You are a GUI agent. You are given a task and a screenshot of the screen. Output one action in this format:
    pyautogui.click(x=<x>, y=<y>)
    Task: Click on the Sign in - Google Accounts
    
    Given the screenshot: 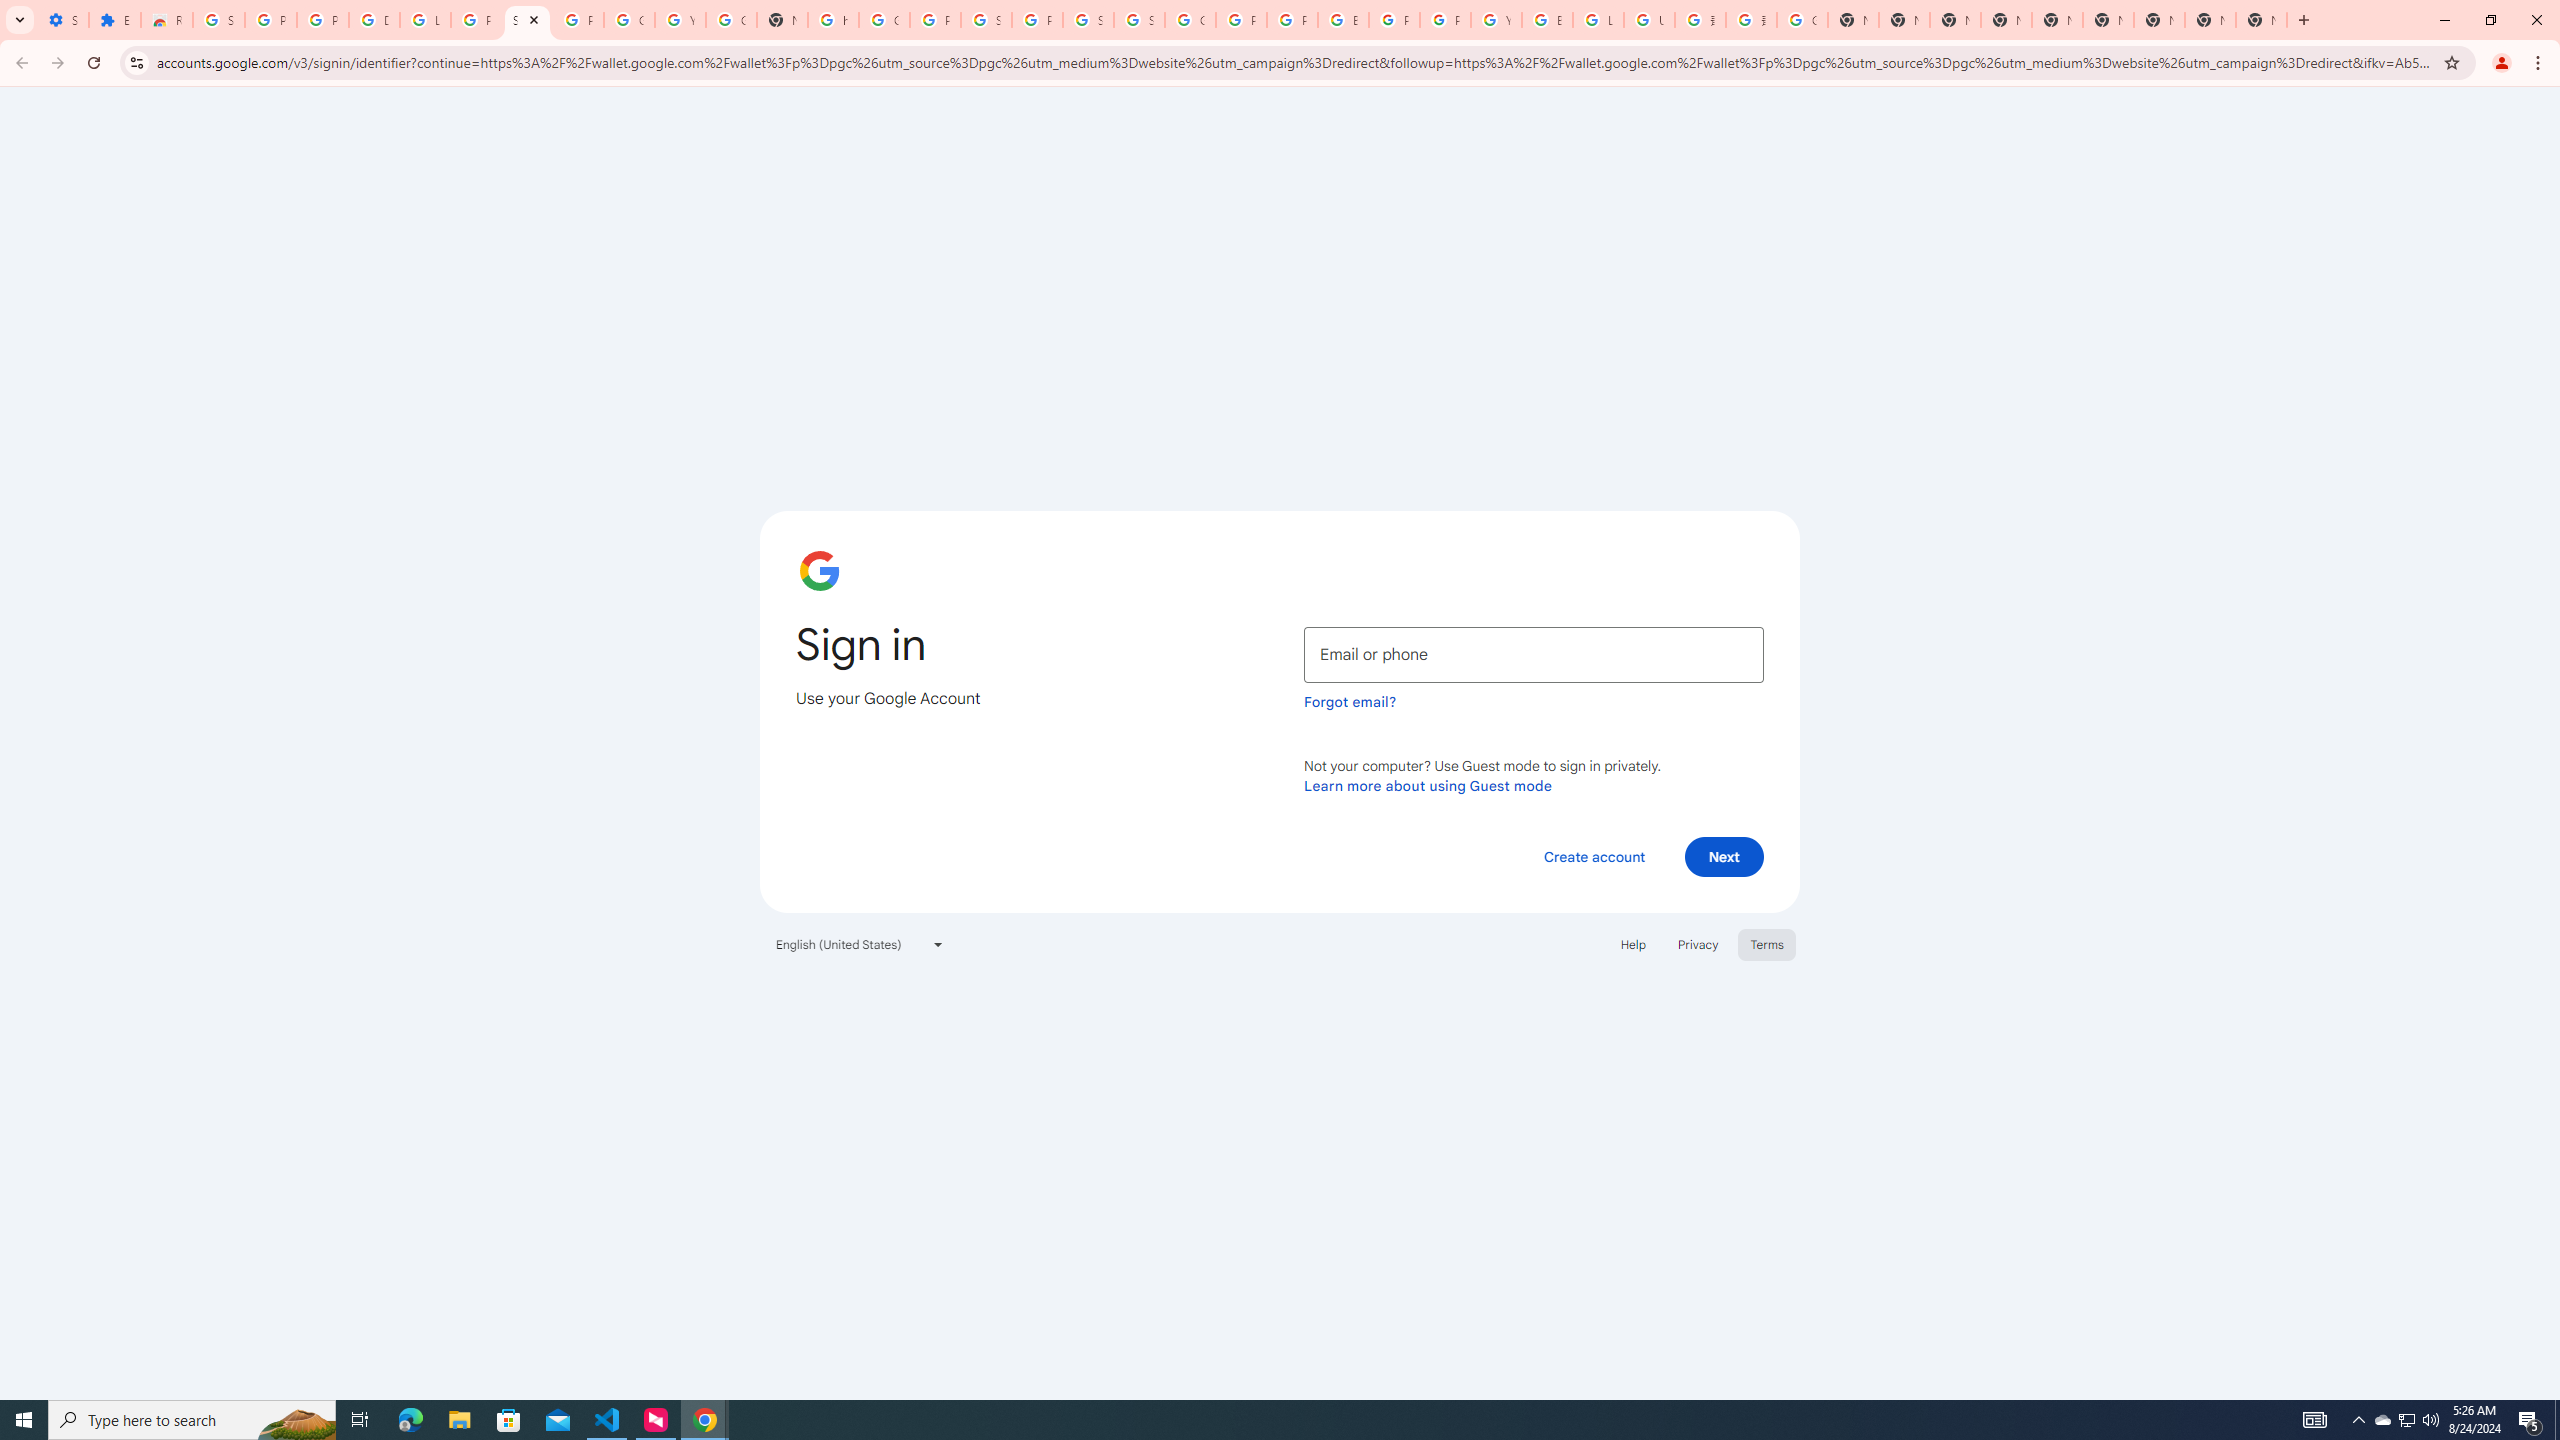 What is the action you would take?
    pyautogui.click(x=218, y=20)
    